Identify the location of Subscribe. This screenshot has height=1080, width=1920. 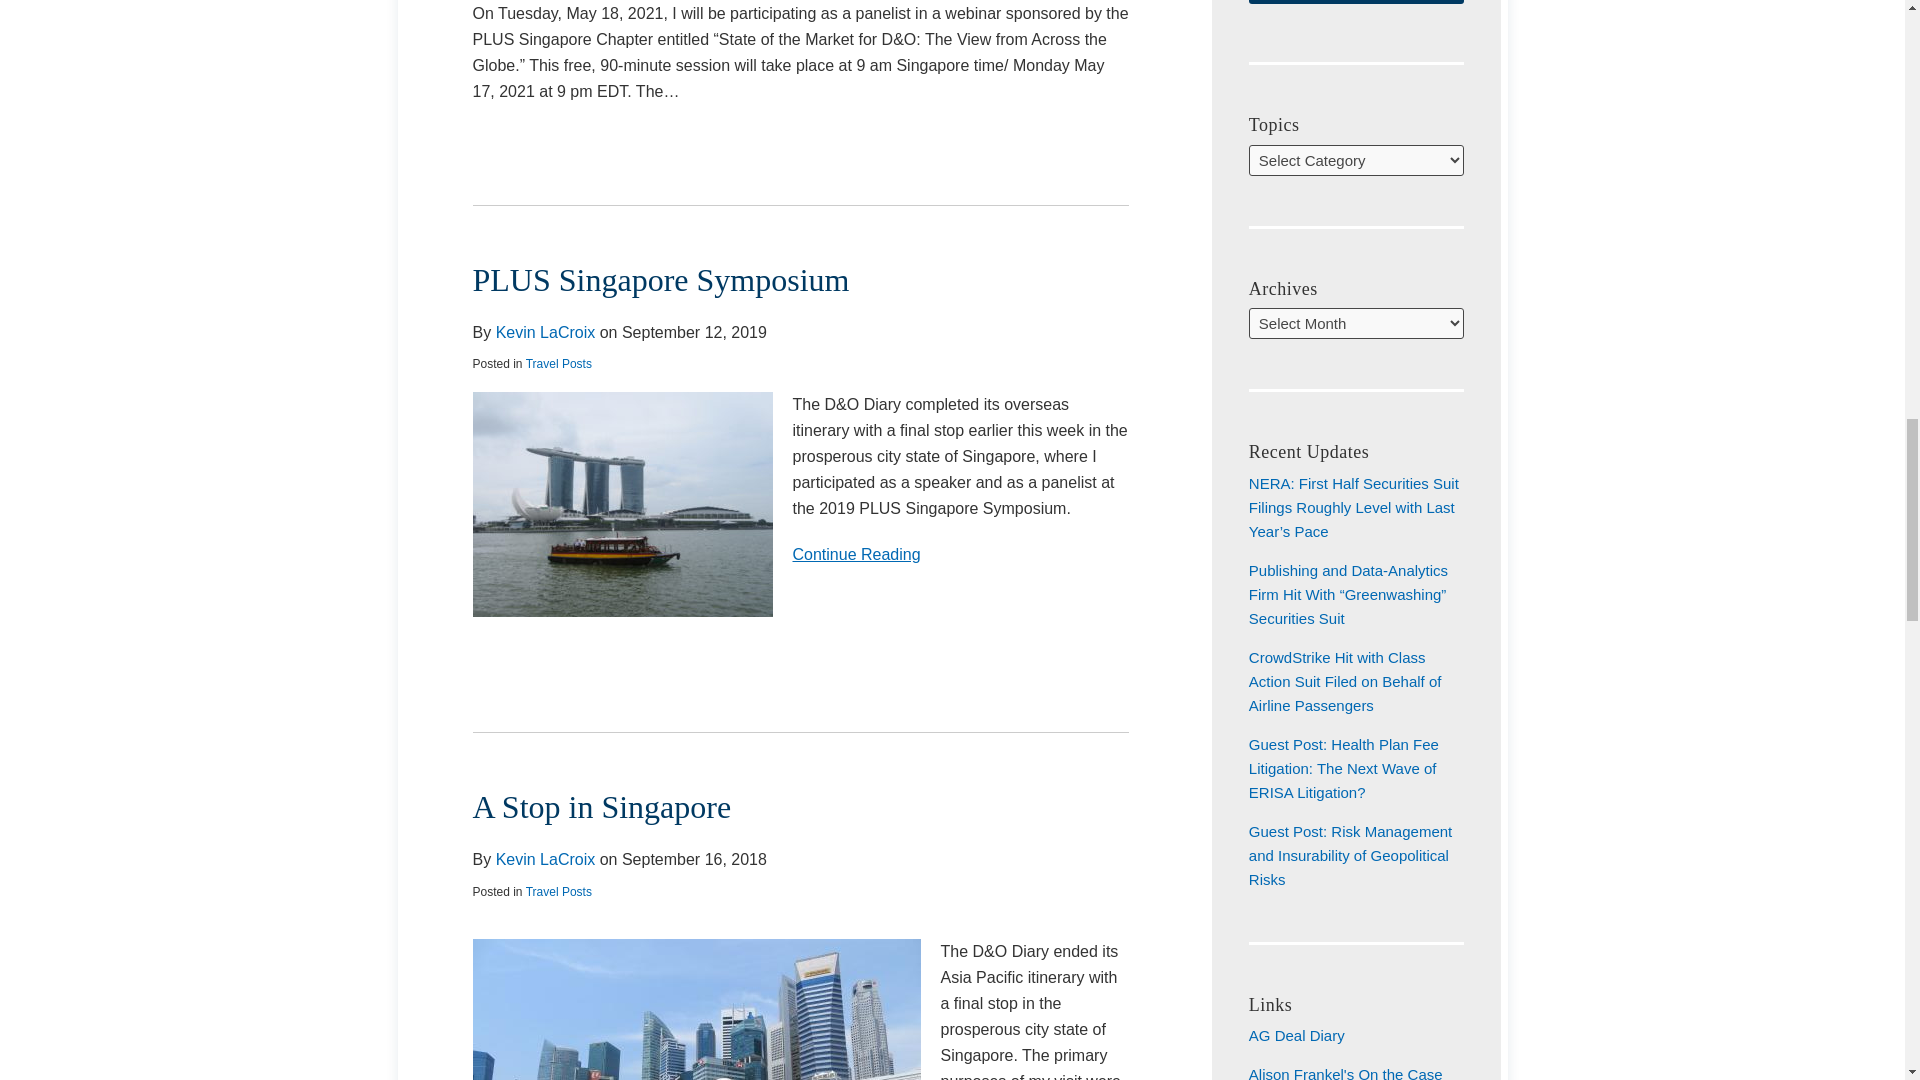
(1356, 2).